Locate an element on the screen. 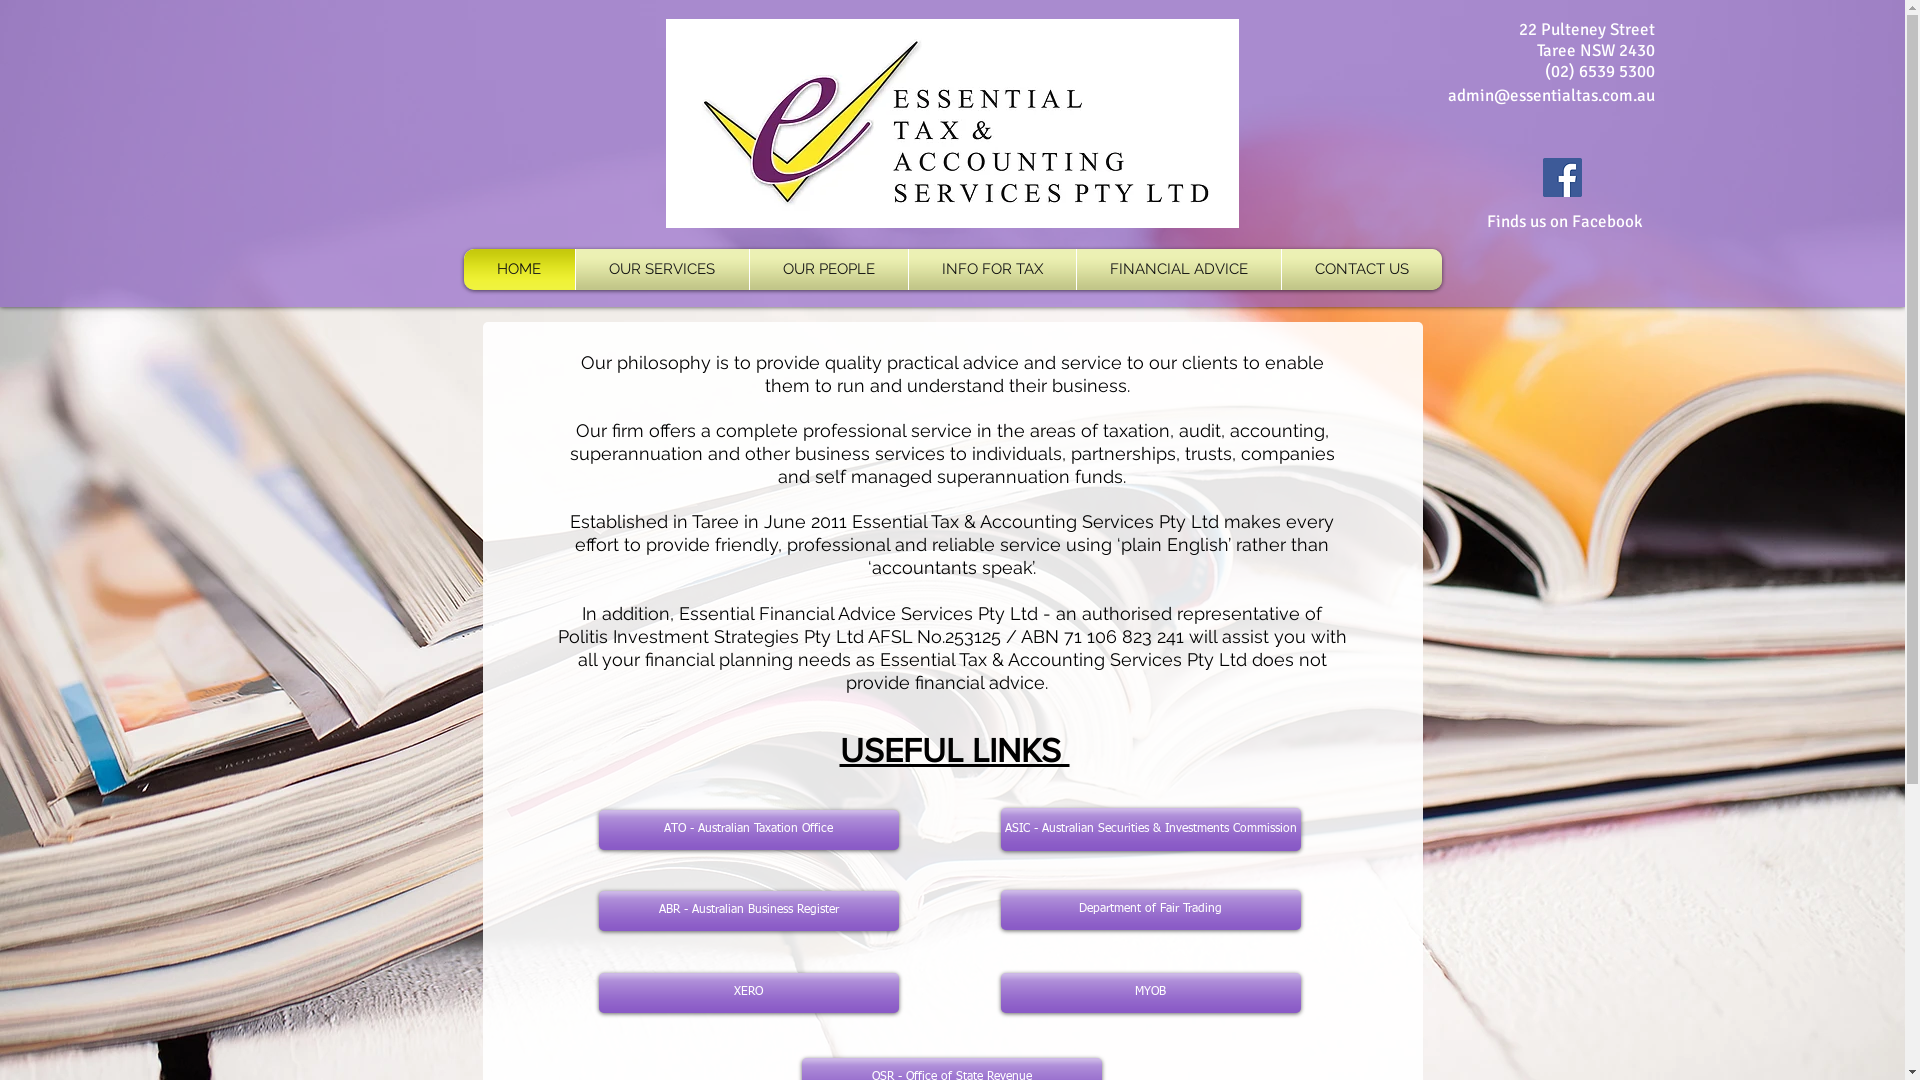 The height and width of the screenshot is (1080, 1920). INFO FOR TAX is located at coordinates (992, 270).